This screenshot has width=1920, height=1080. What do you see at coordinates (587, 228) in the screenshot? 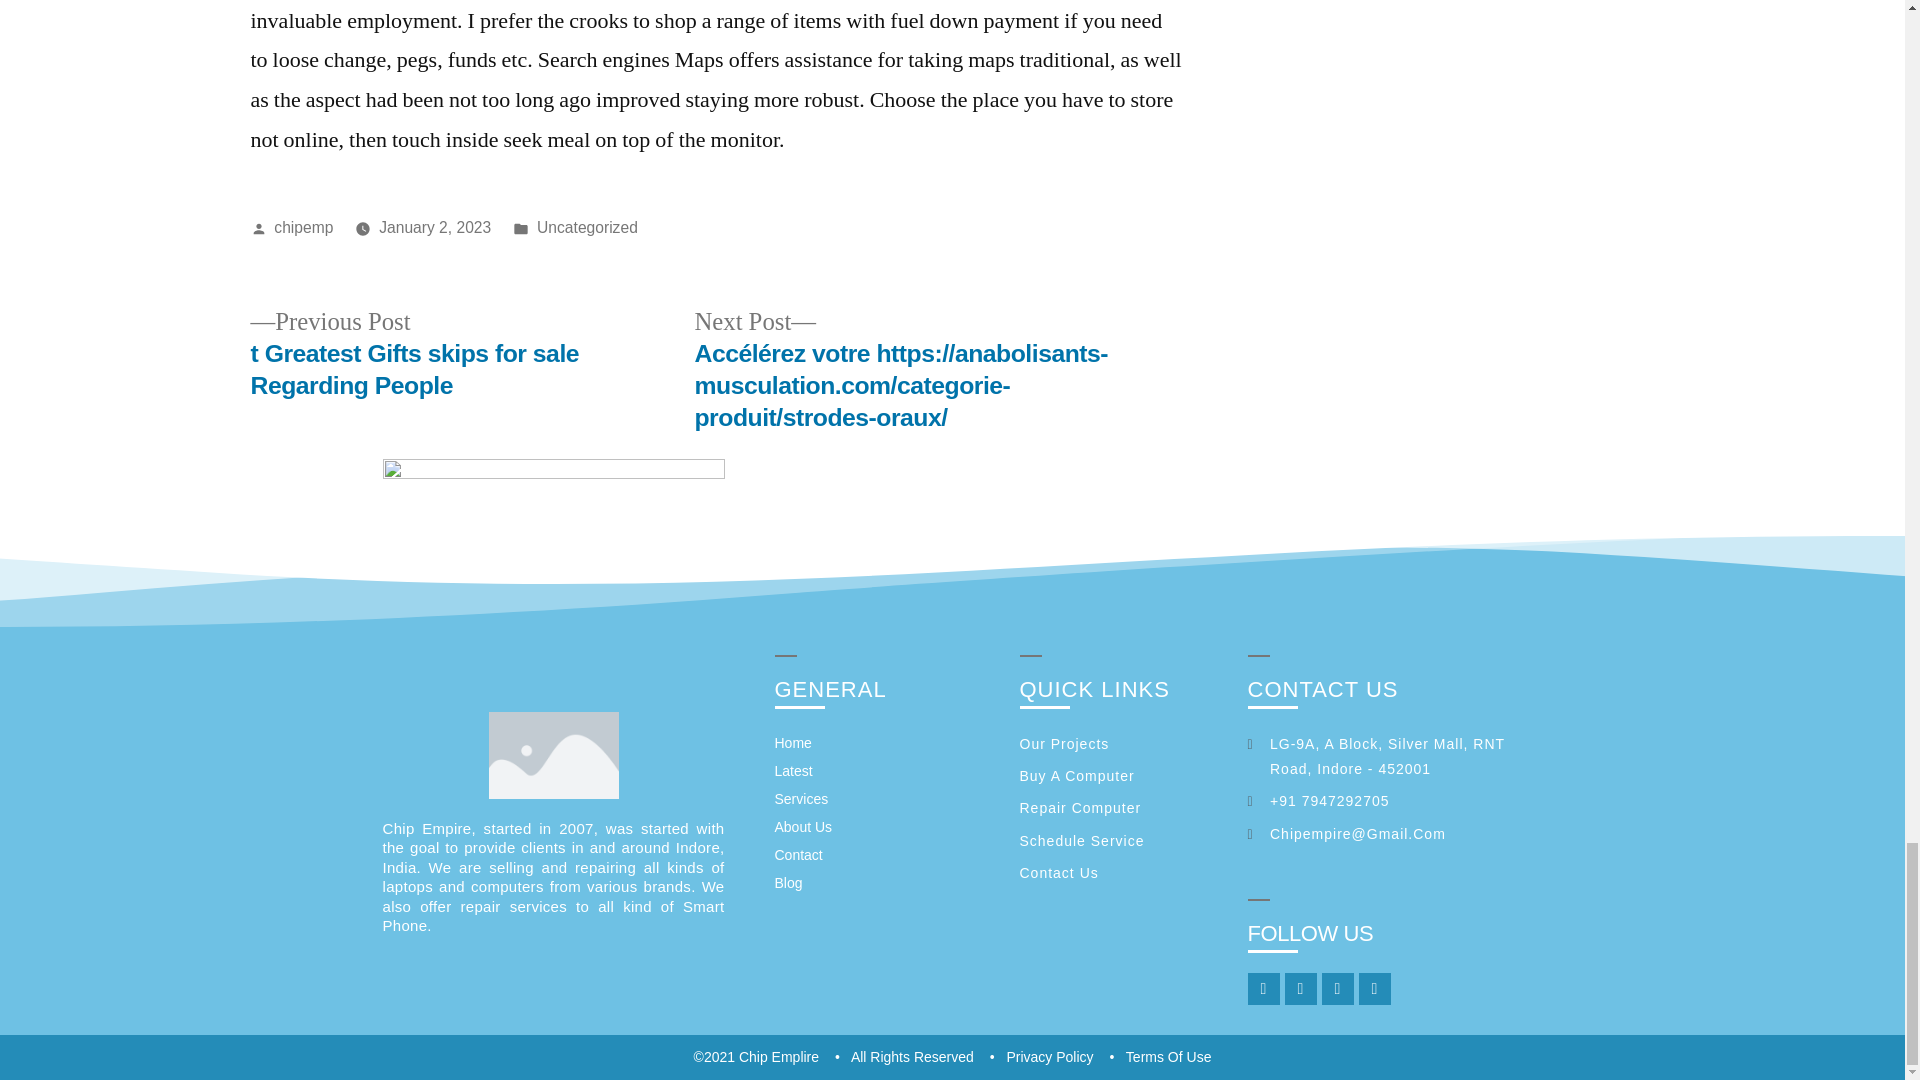
I see `Uncategorized` at bounding box center [587, 228].